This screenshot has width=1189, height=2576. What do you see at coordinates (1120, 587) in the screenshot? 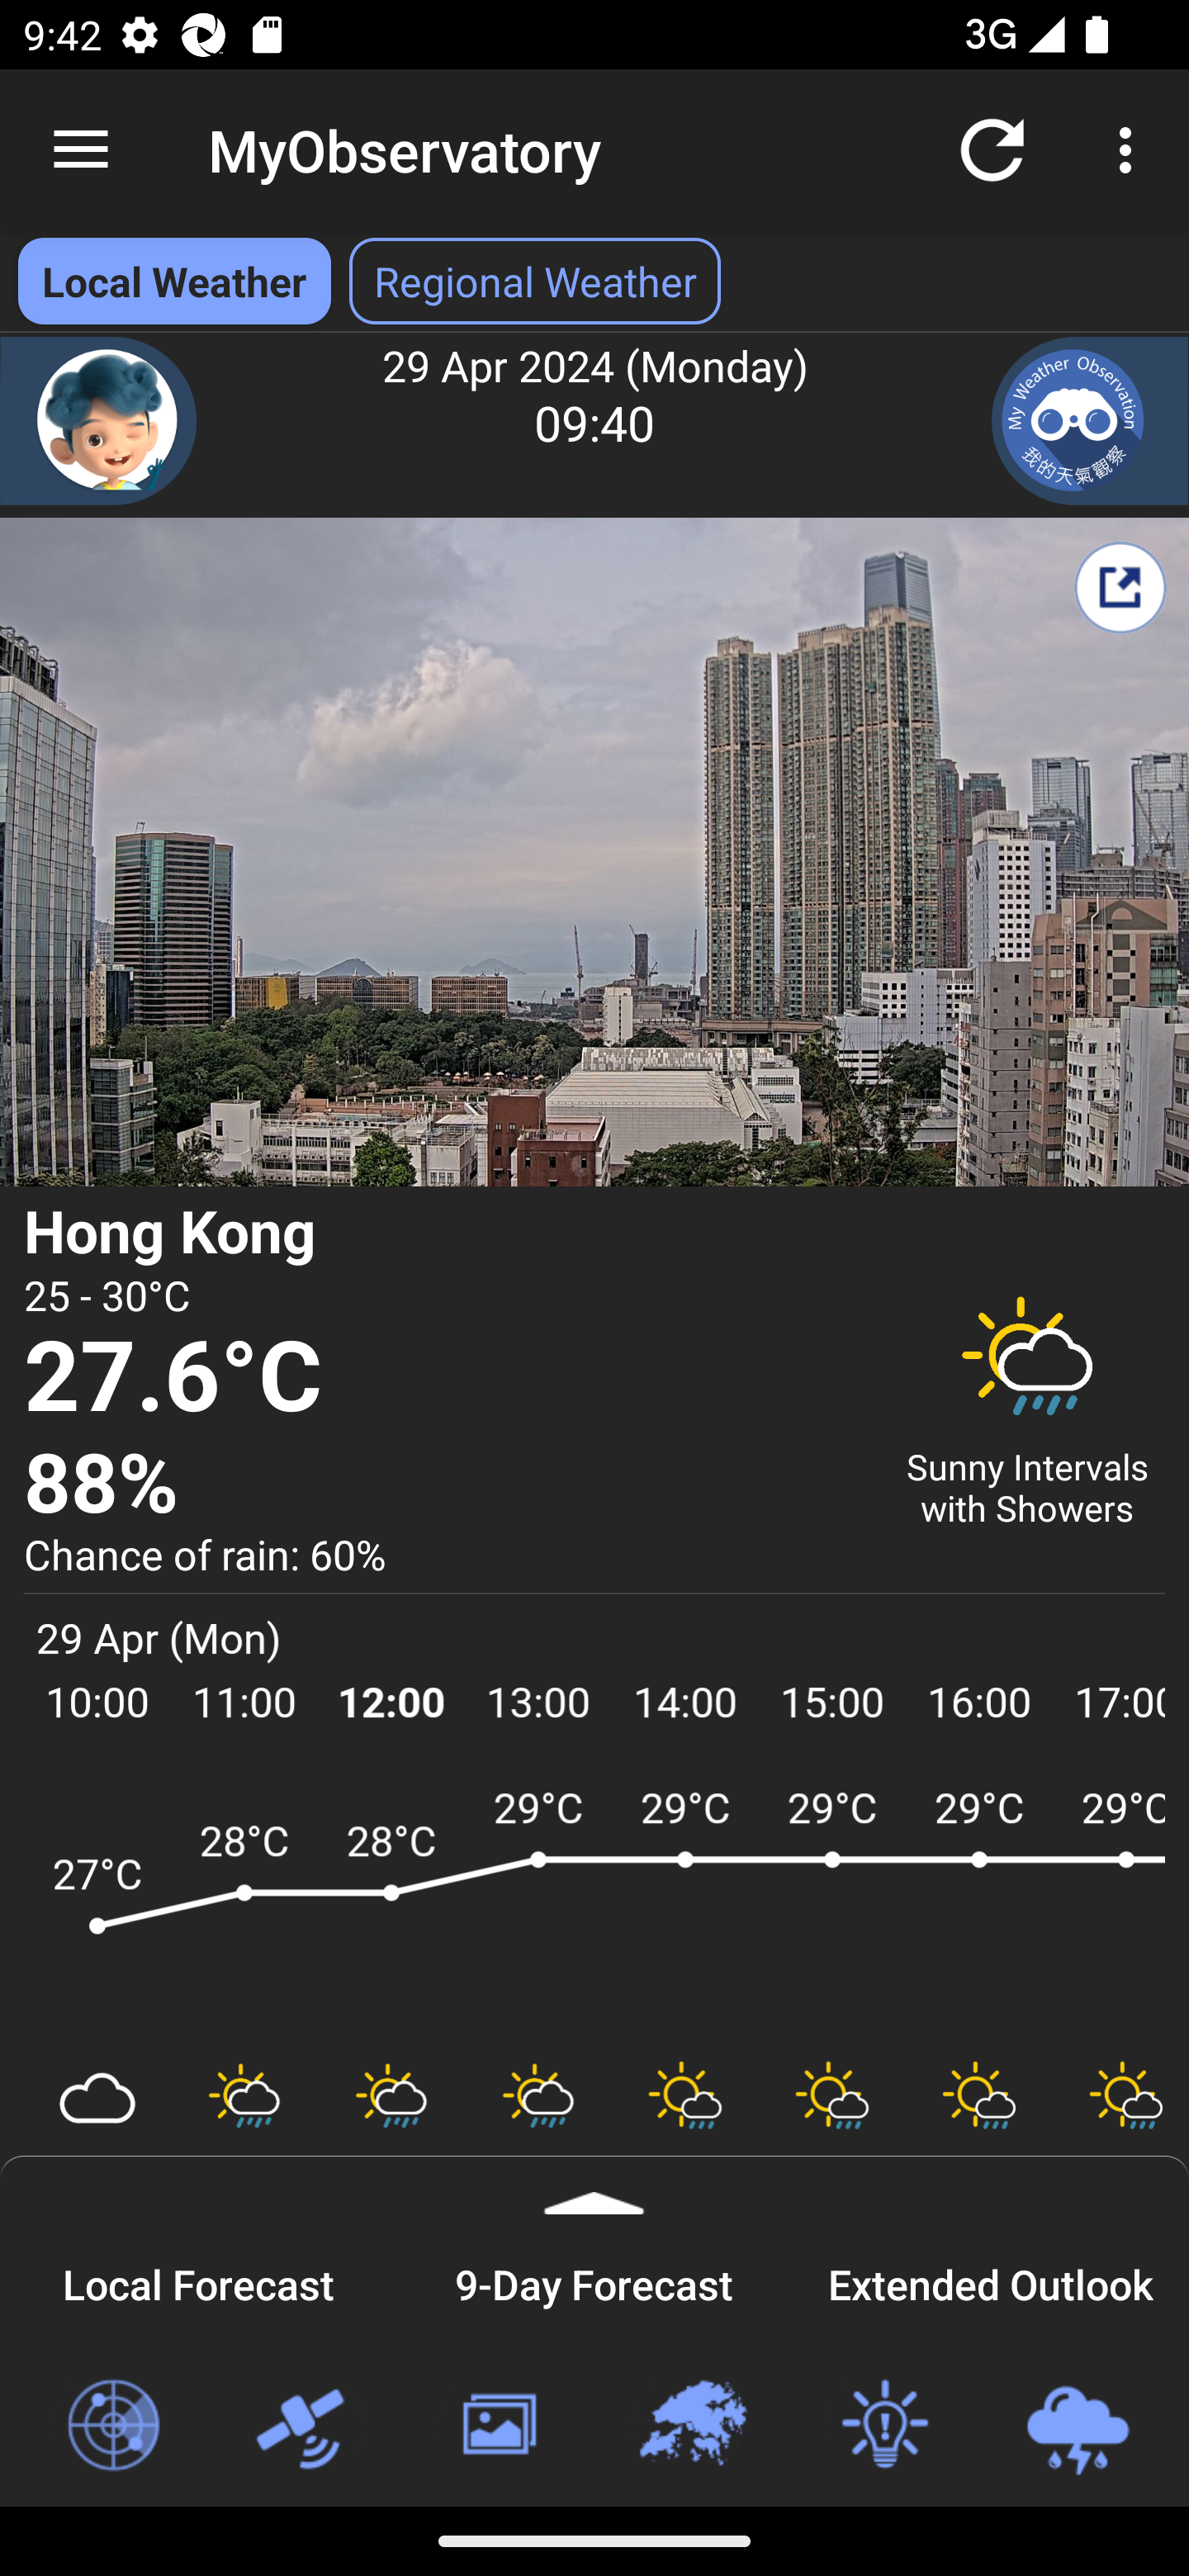
I see `Share My Weather Report` at bounding box center [1120, 587].